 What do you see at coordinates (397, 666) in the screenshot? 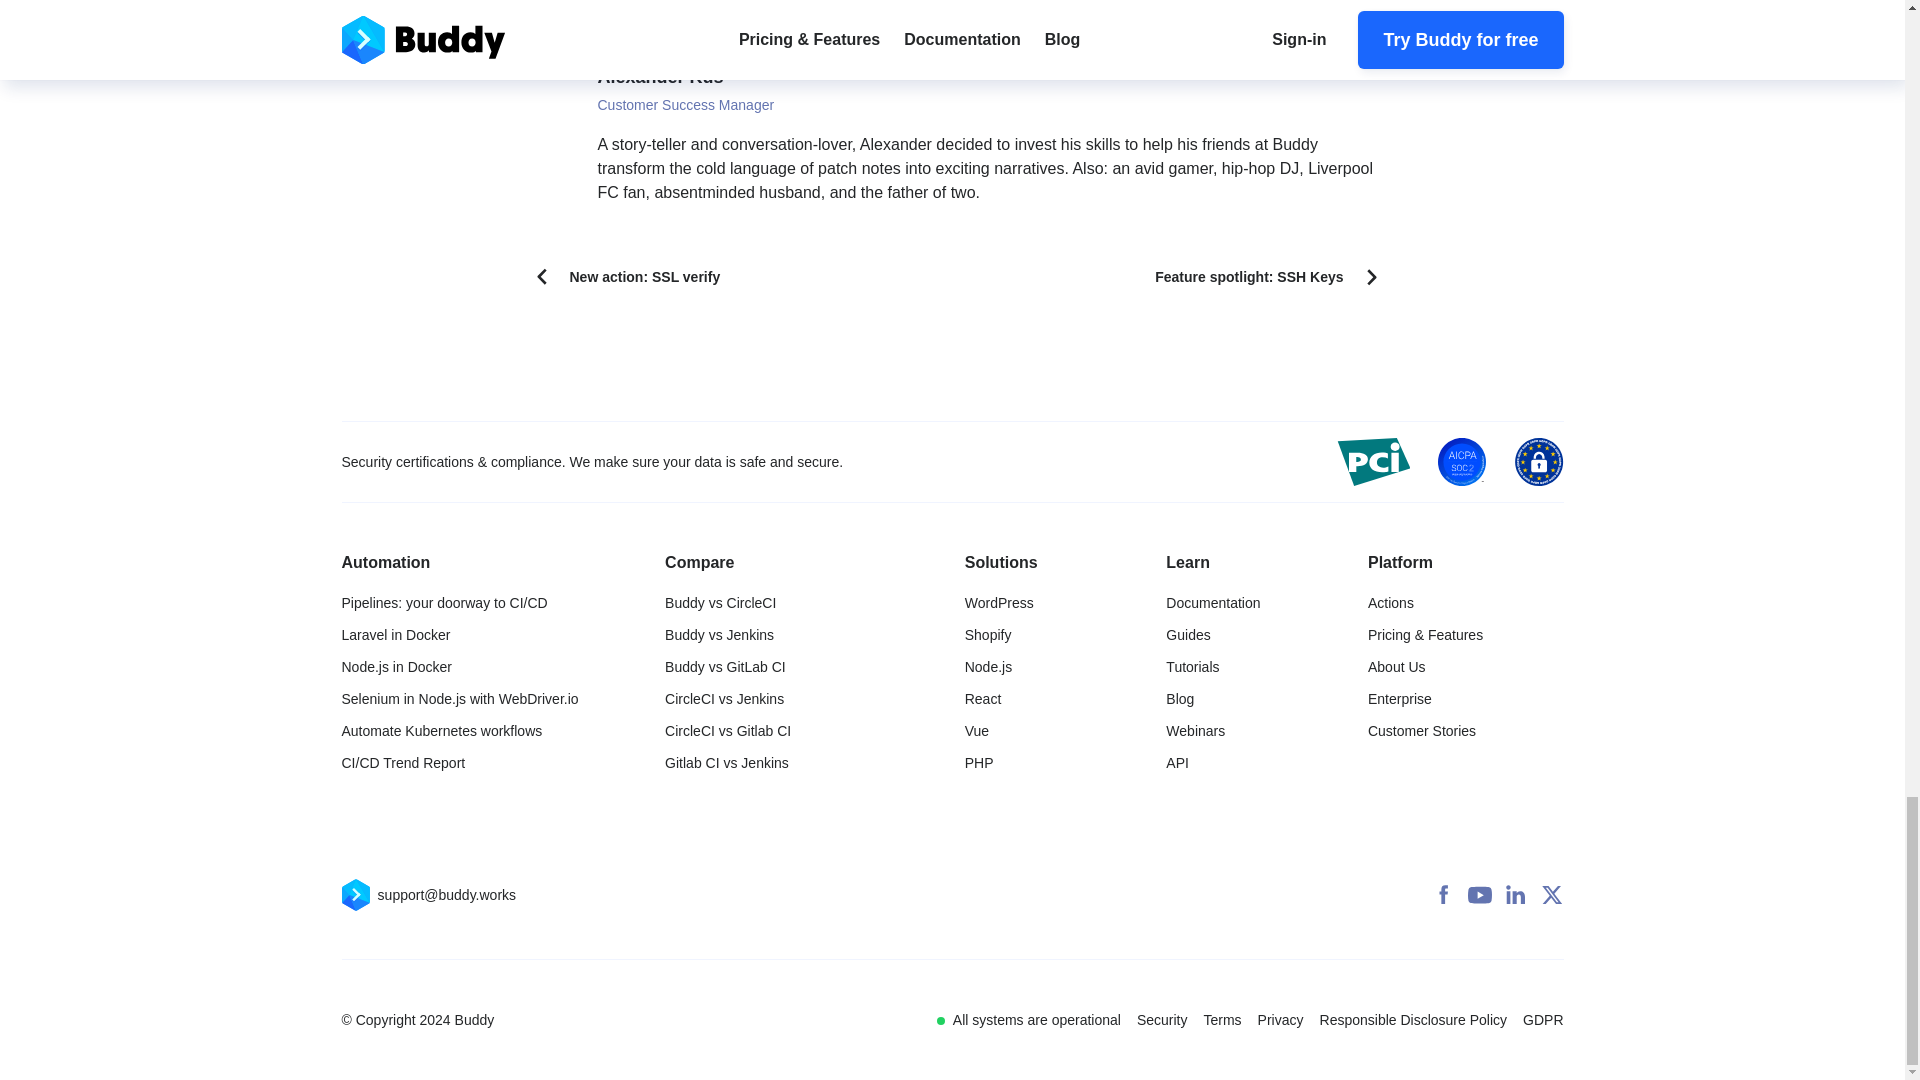
I see `Node.js in Docker` at bounding box center [397, 666].